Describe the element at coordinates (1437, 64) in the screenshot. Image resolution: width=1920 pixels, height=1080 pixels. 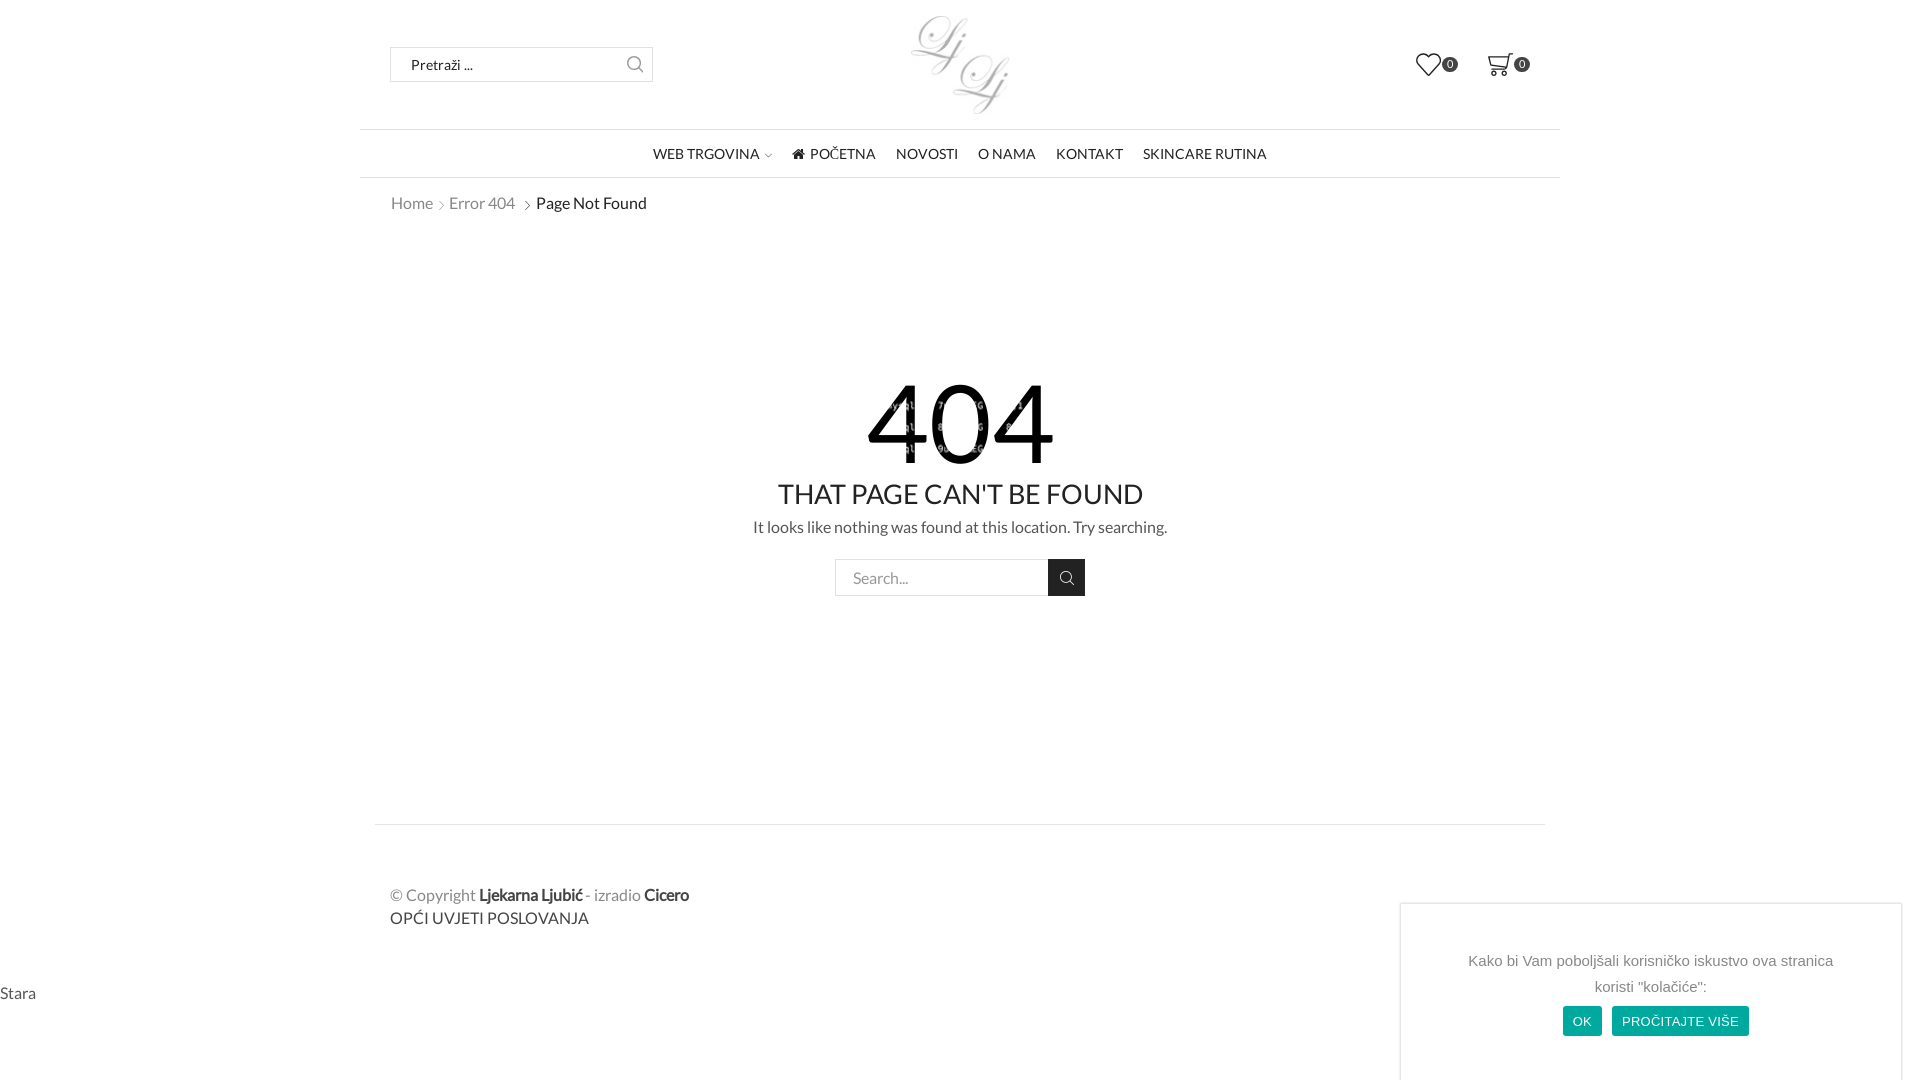
I see `0` at that location.